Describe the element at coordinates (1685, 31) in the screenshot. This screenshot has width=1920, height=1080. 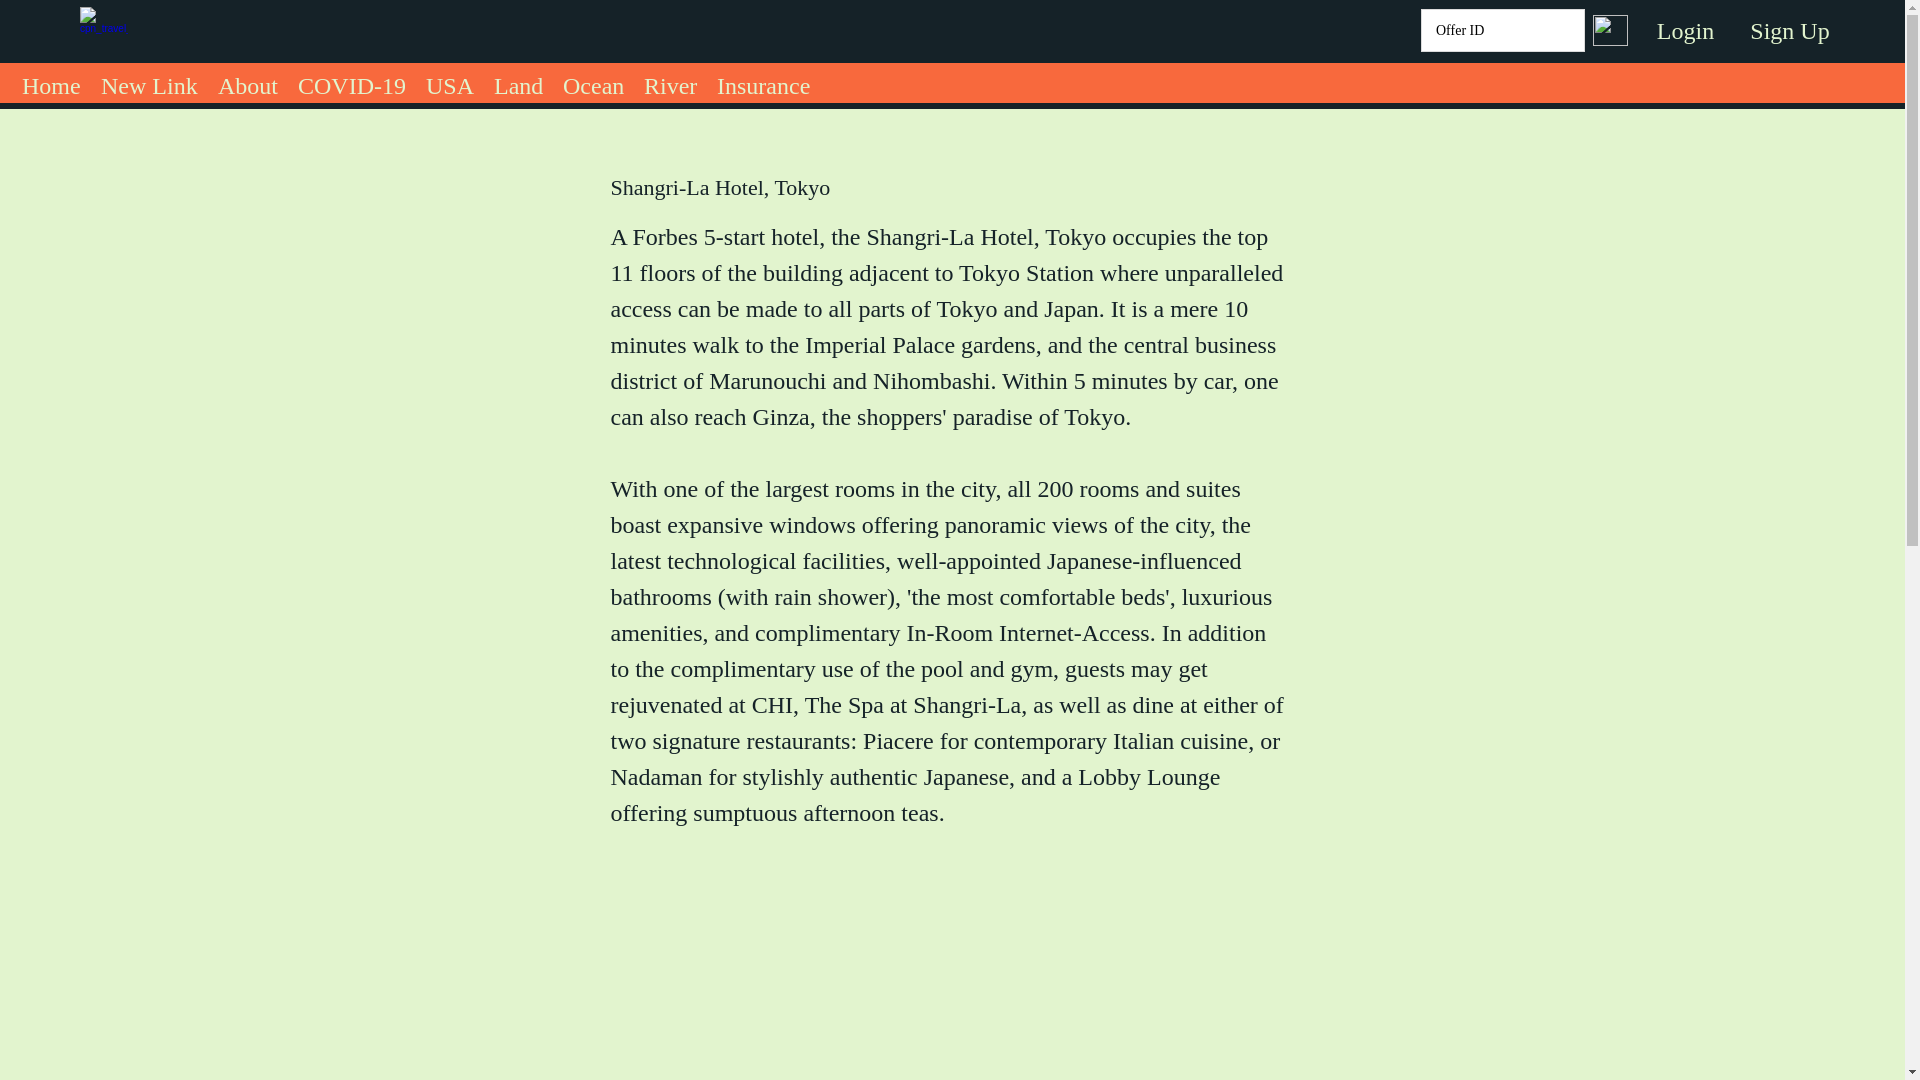
I see `Login` at that location.